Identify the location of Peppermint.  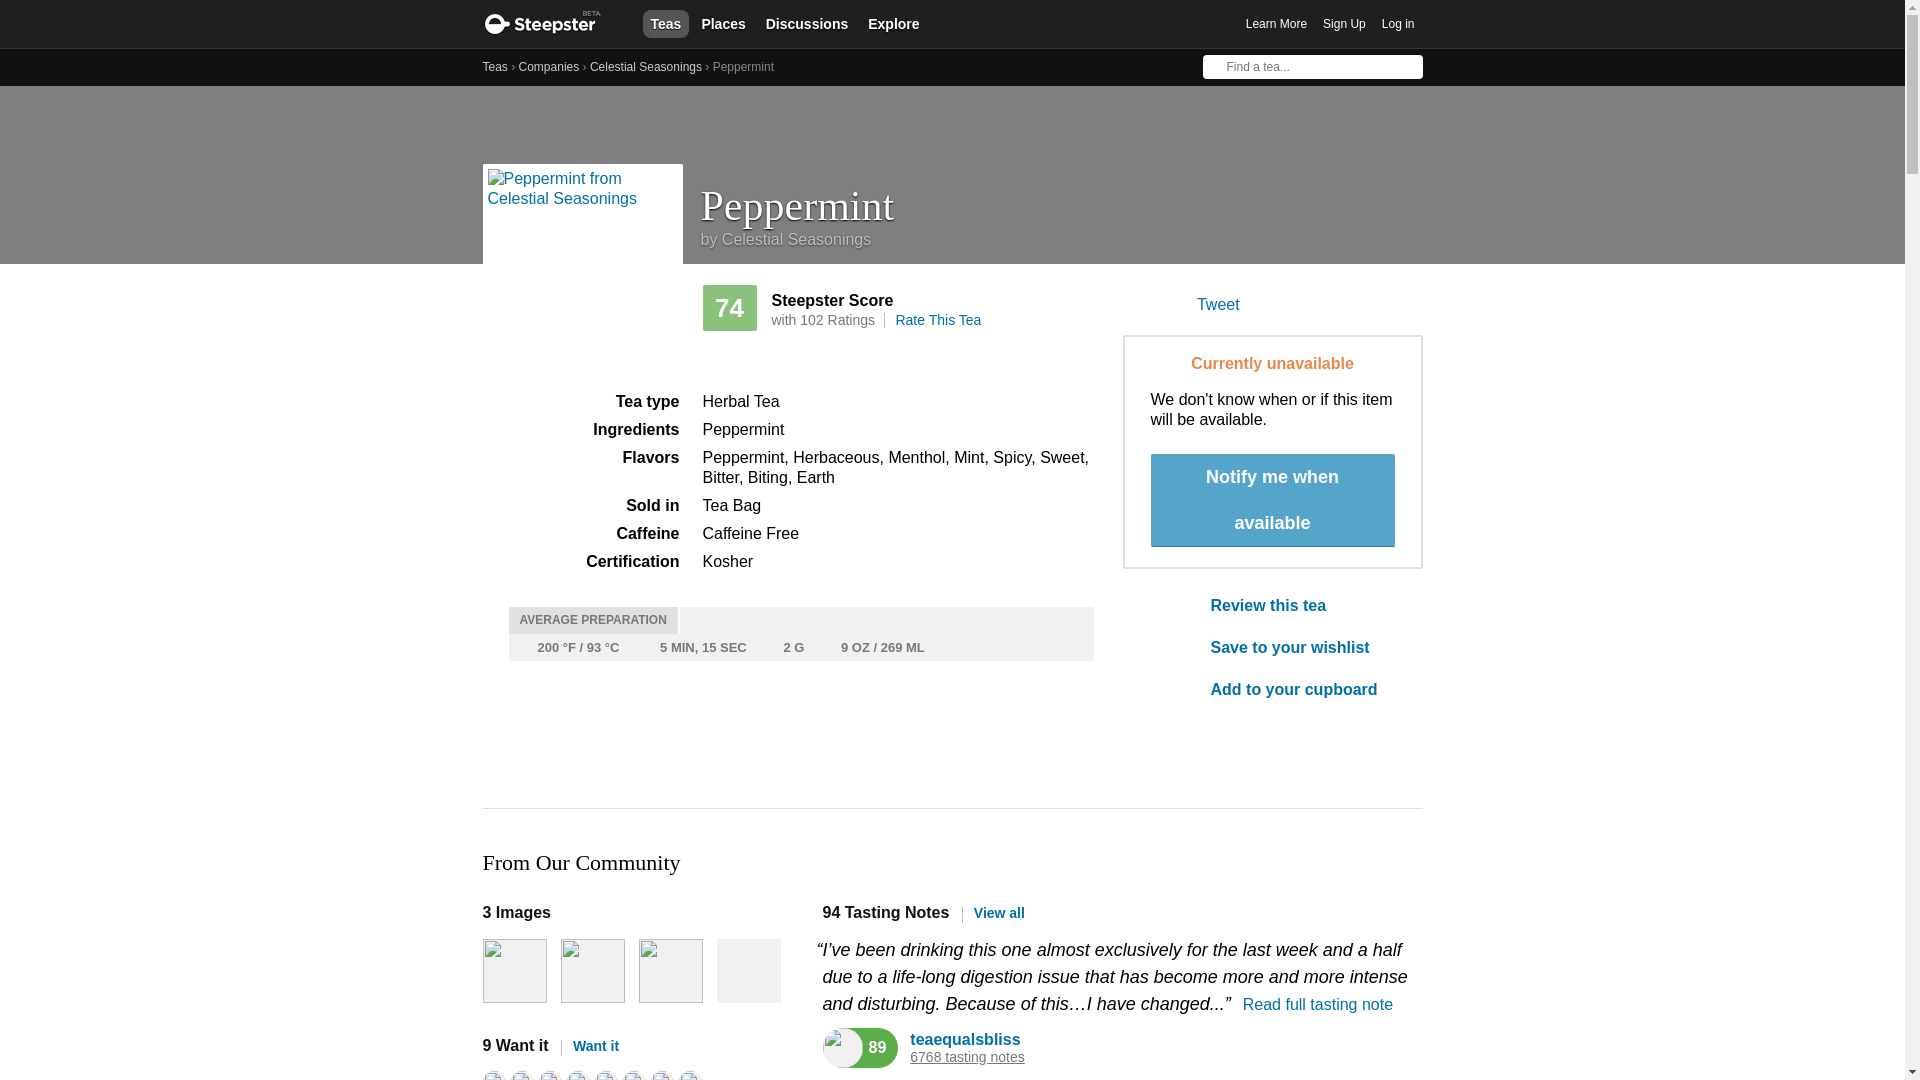
(1061, 198).